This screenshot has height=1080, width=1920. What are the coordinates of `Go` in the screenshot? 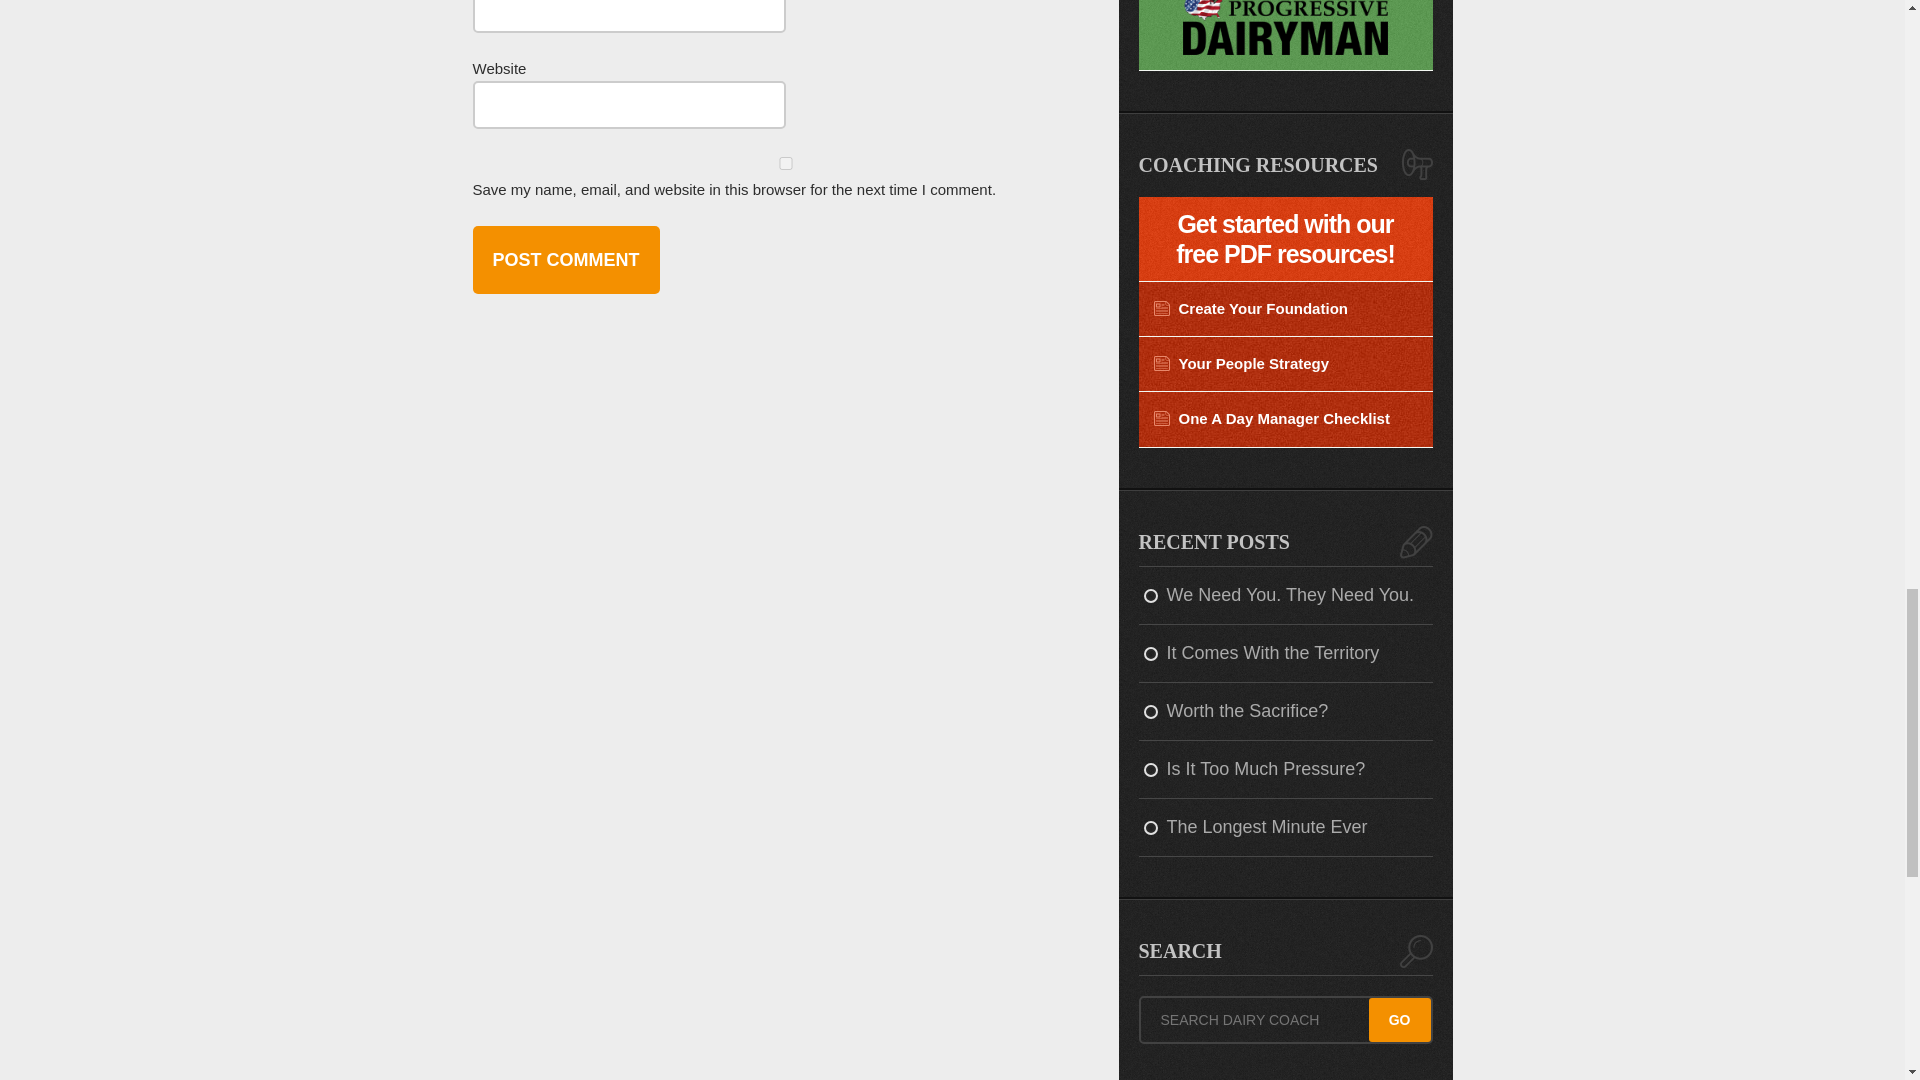 It's located at (1399, 1020).